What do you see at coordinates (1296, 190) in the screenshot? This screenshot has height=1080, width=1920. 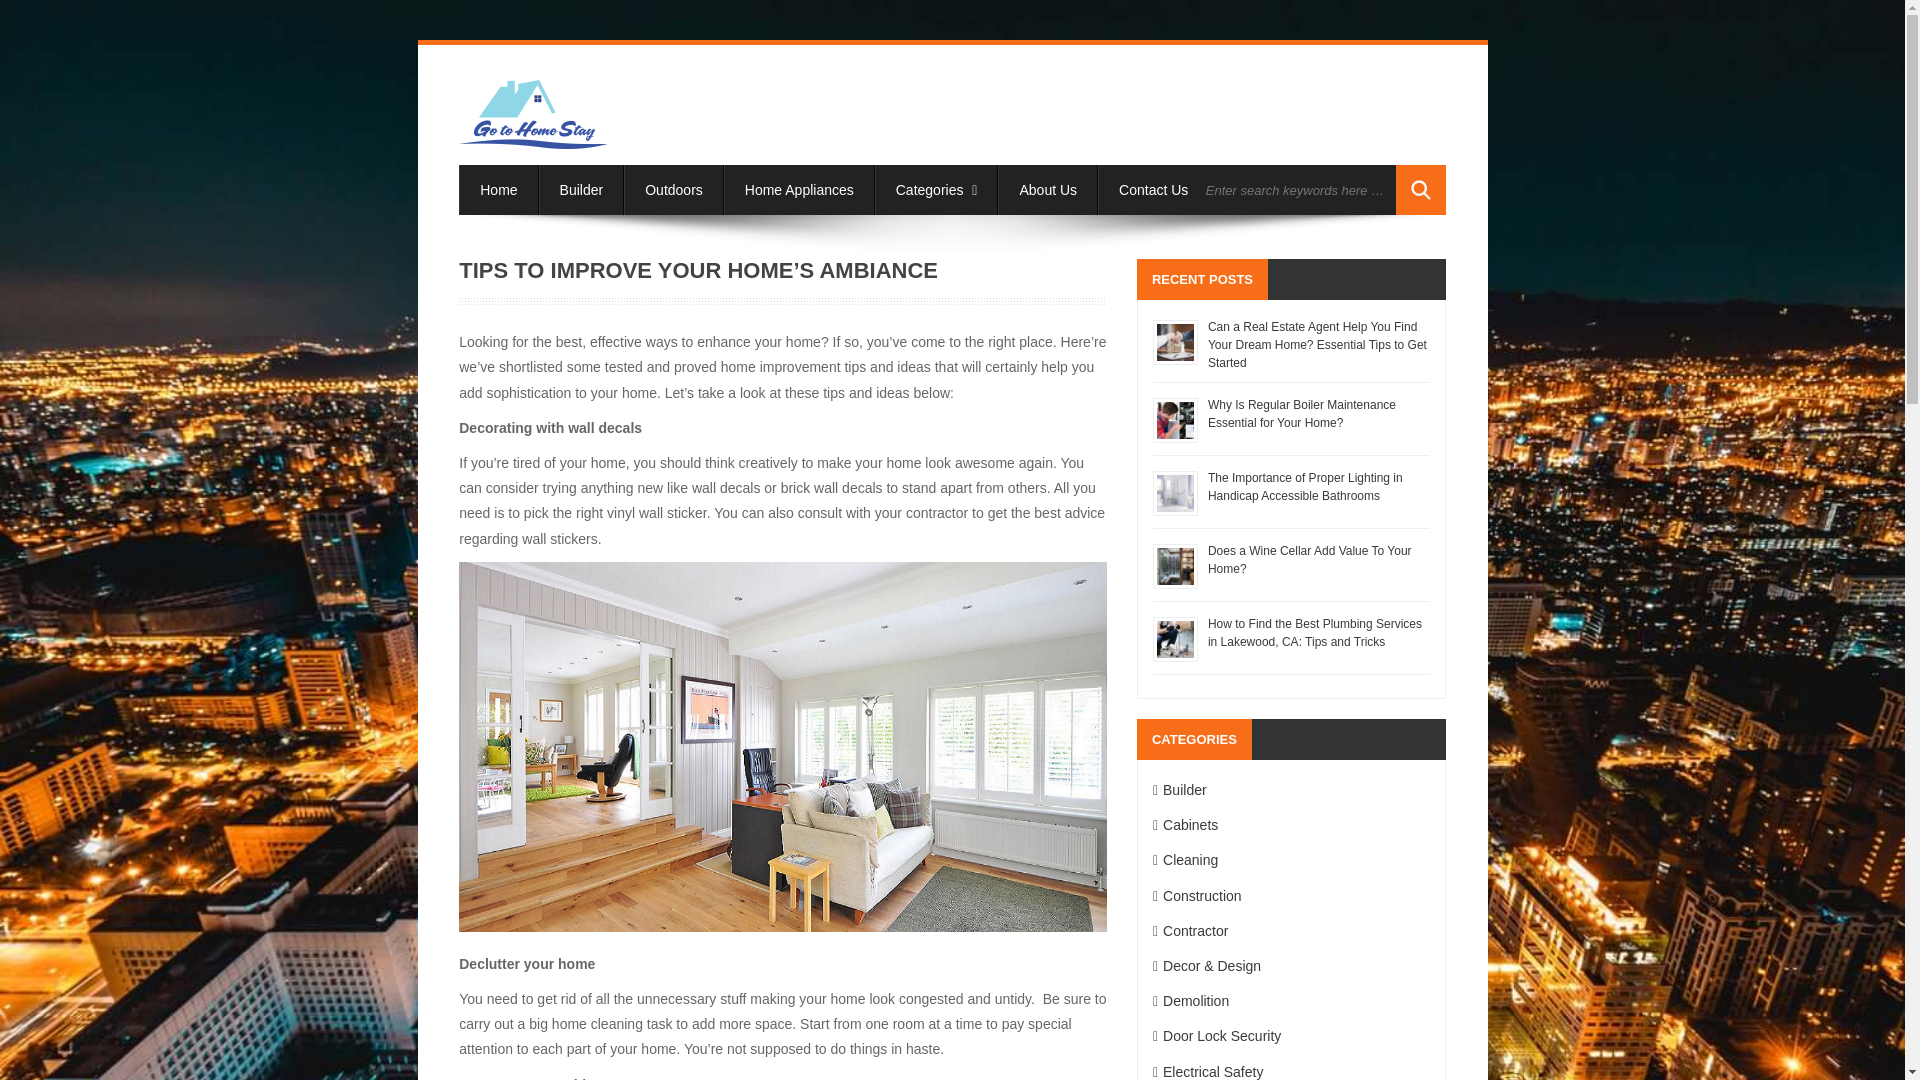 I see `Search for:` at bounding box center [1296, 190].